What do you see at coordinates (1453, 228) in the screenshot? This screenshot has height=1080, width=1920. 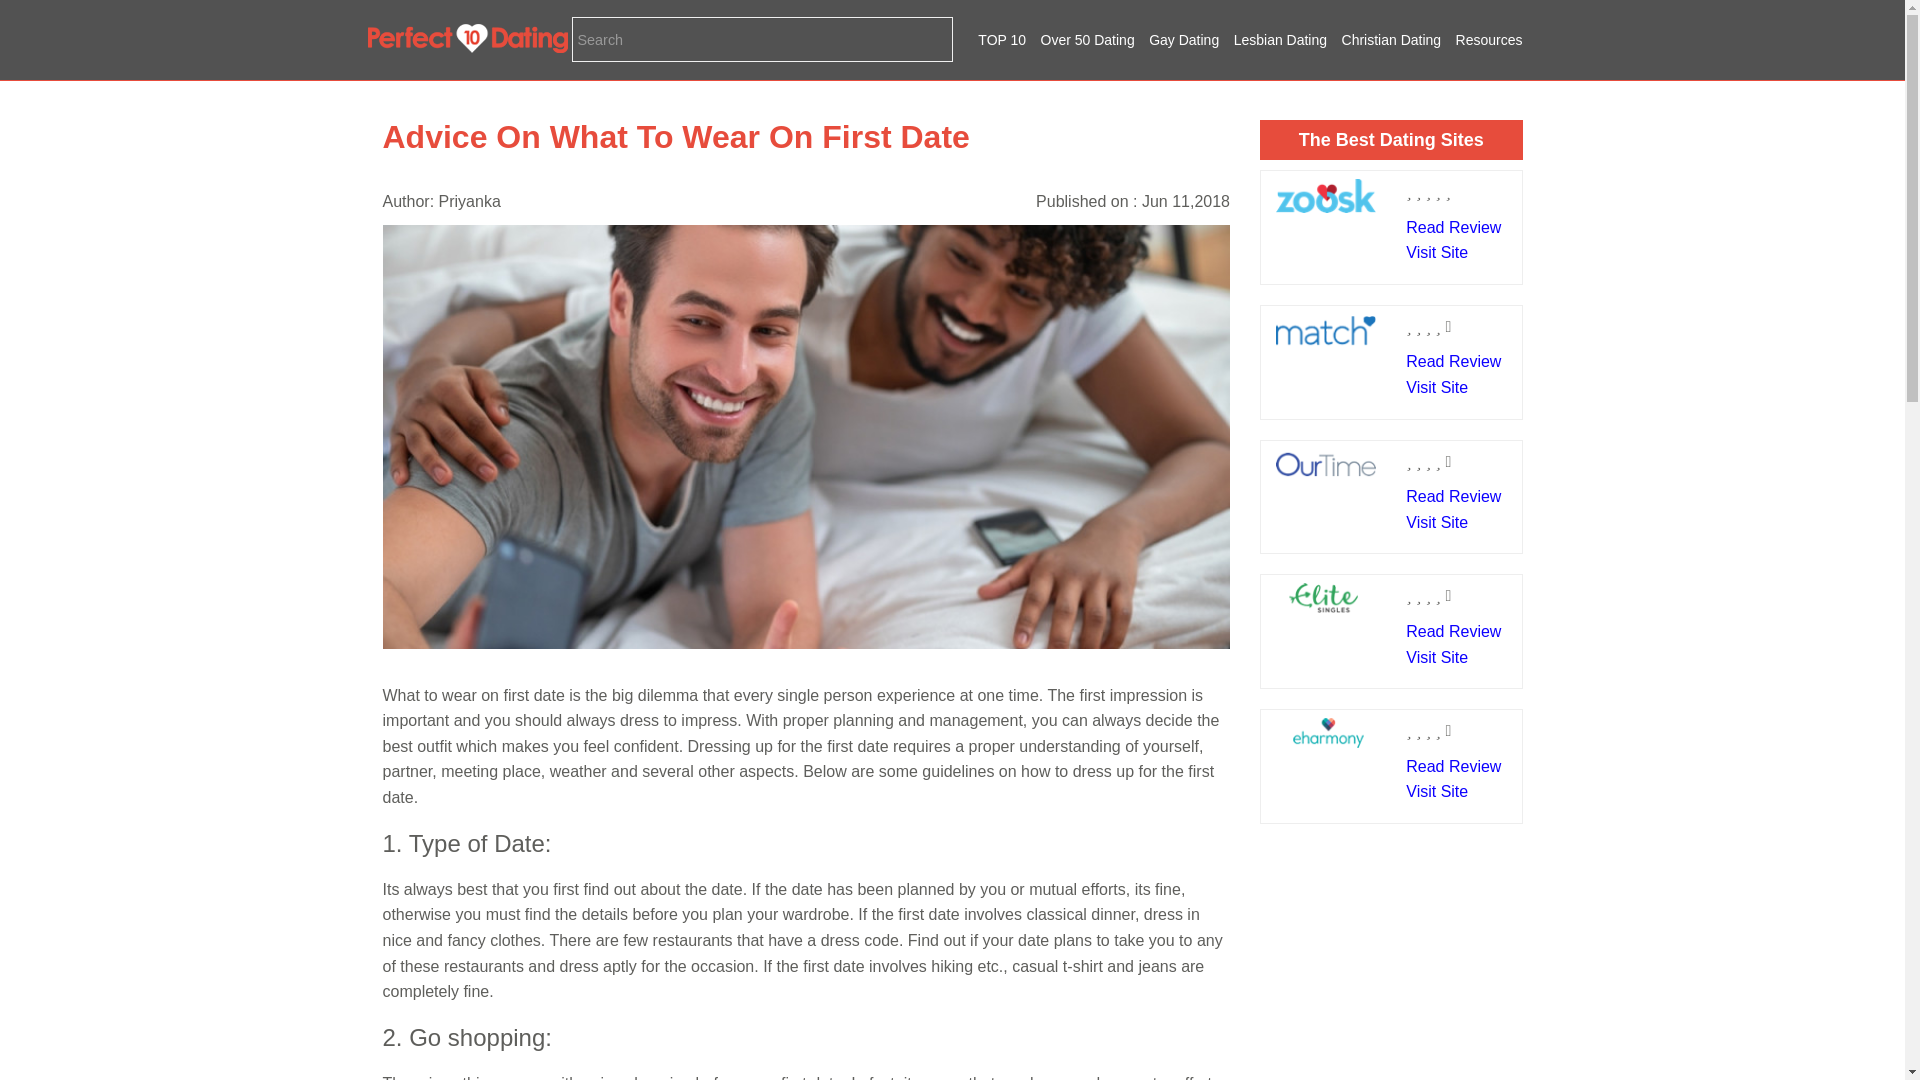 I see `Read Review` at bounding box center [1453, 228].